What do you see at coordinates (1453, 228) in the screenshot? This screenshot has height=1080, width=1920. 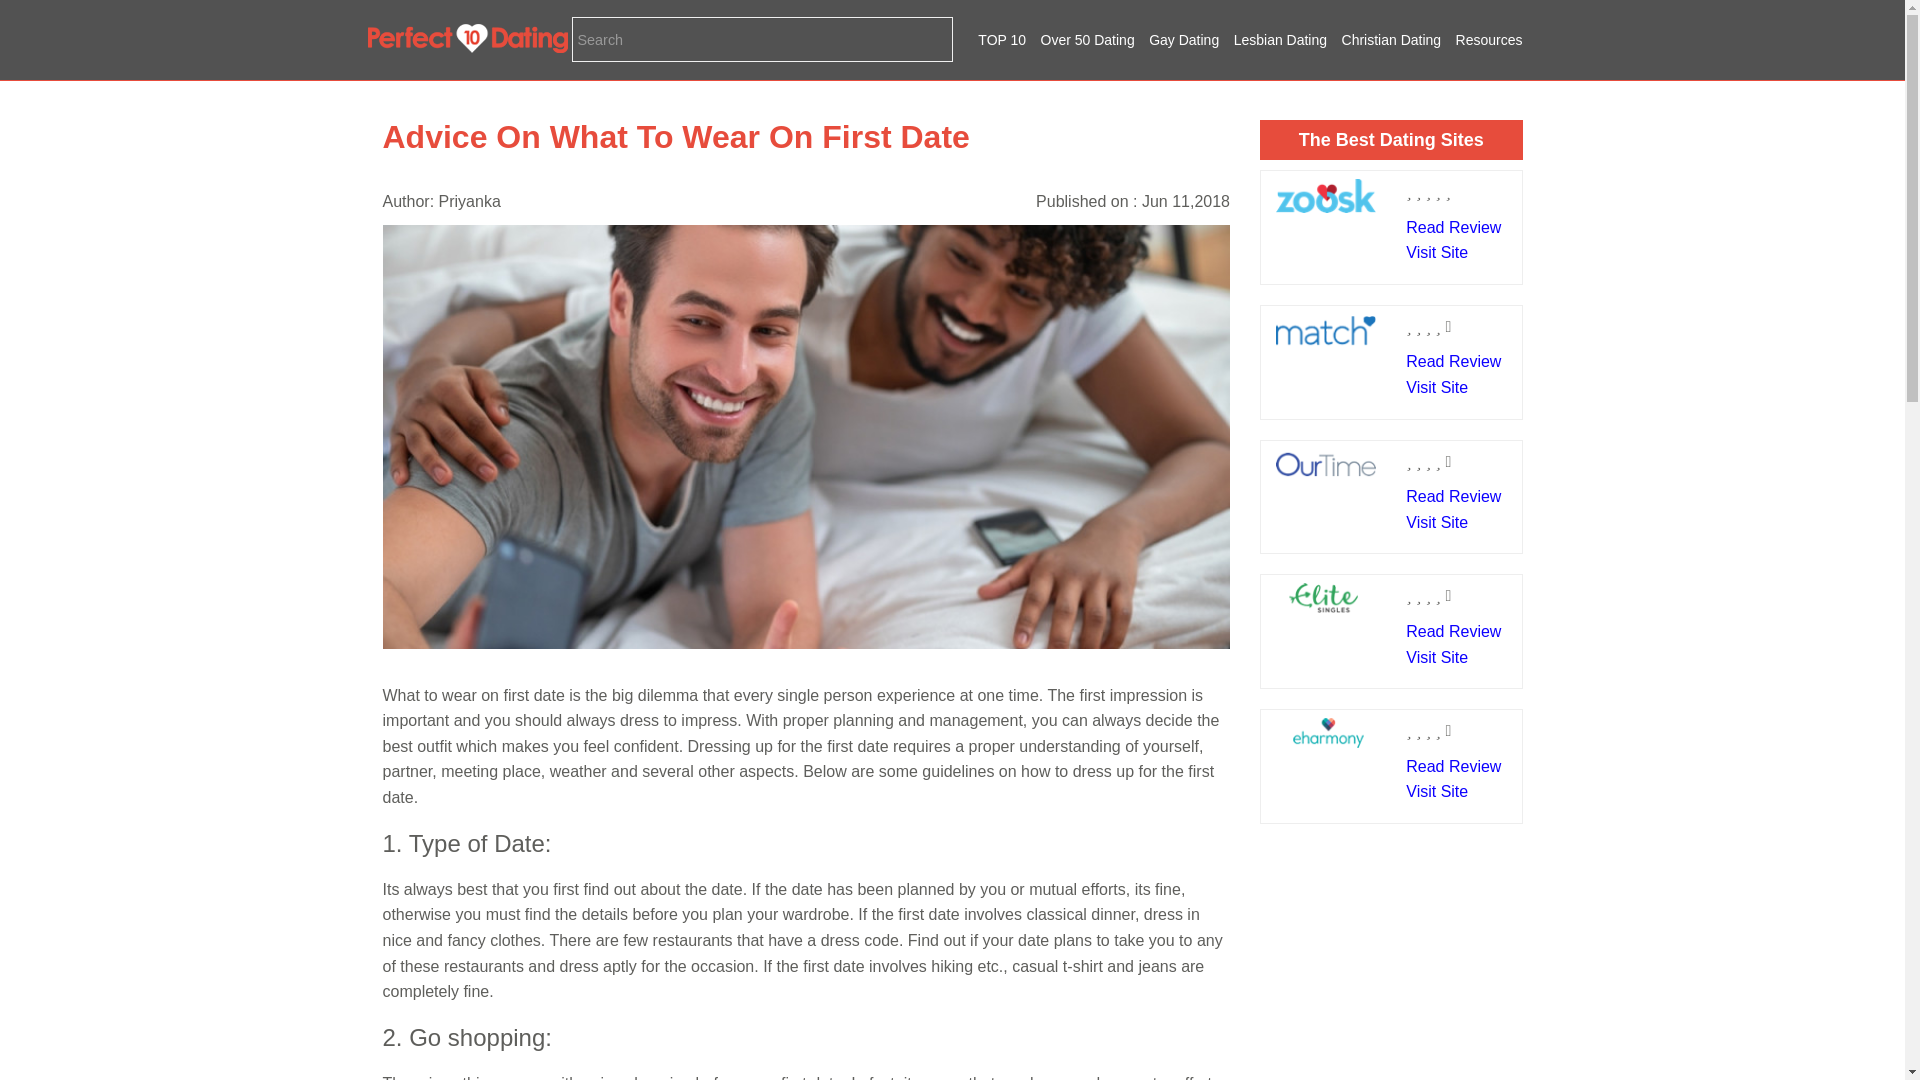 I see `Read Review` at bounding box center [1453, 228].